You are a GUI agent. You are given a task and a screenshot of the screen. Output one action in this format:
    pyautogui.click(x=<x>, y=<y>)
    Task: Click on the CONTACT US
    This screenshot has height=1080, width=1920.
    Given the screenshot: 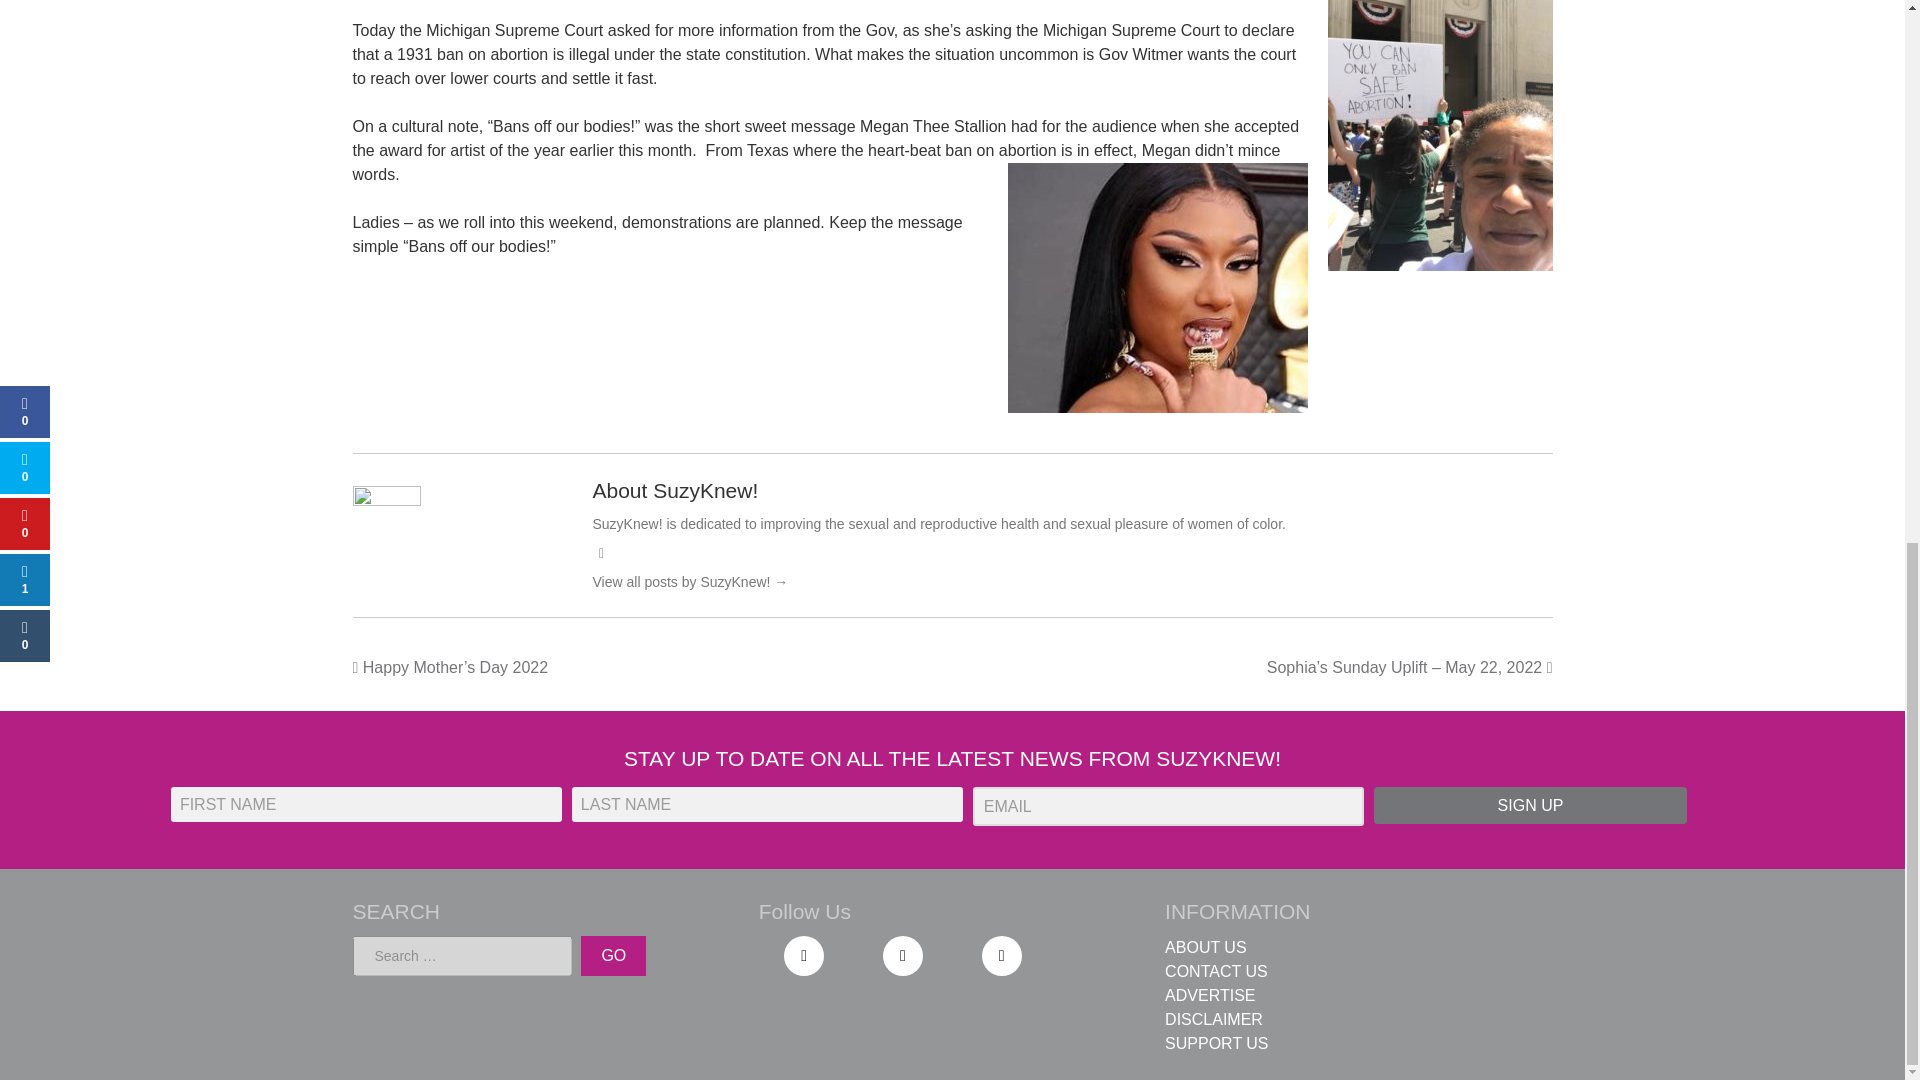 What is the action you would take?
    pyautogui.click(x=1216, y=971)
    